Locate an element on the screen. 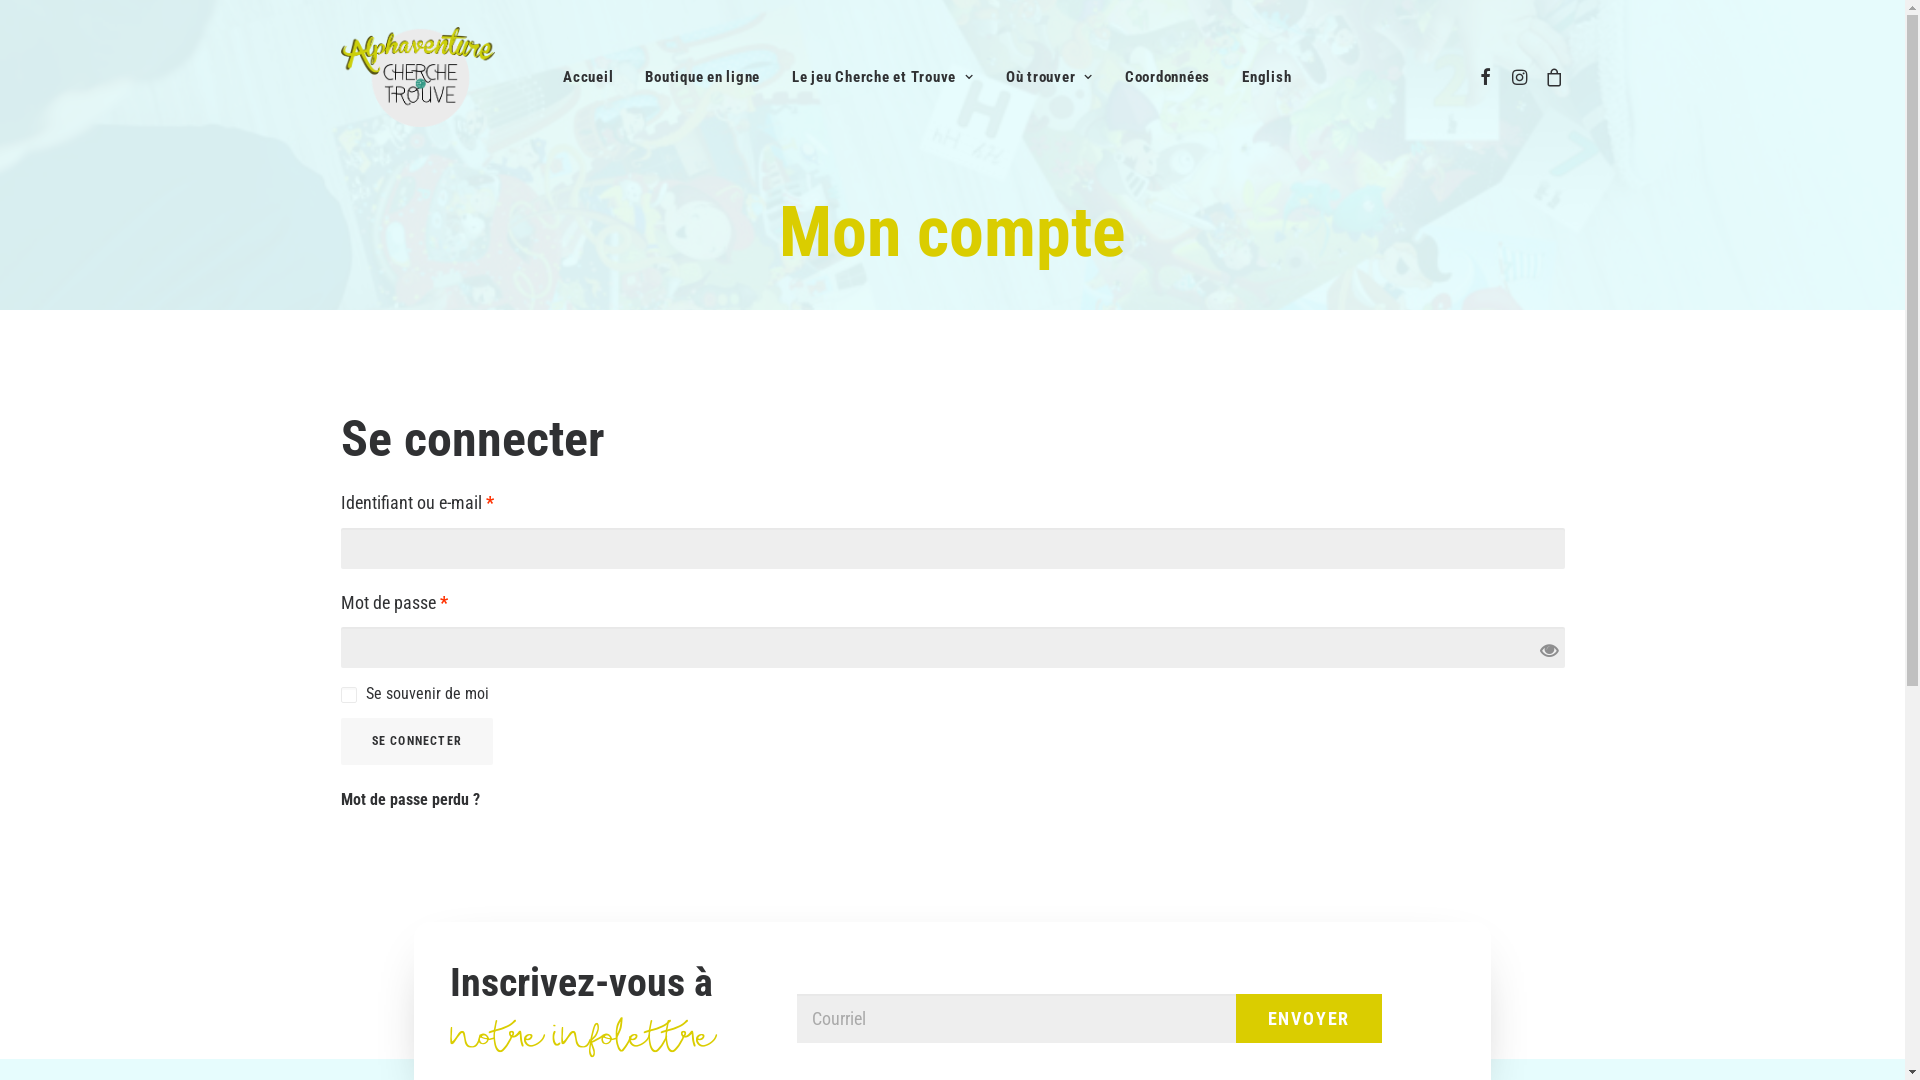 Image resolution: width=1920 pixels, height=1080 pixels. SE CONNECTER is located at coordinates (416, 742).